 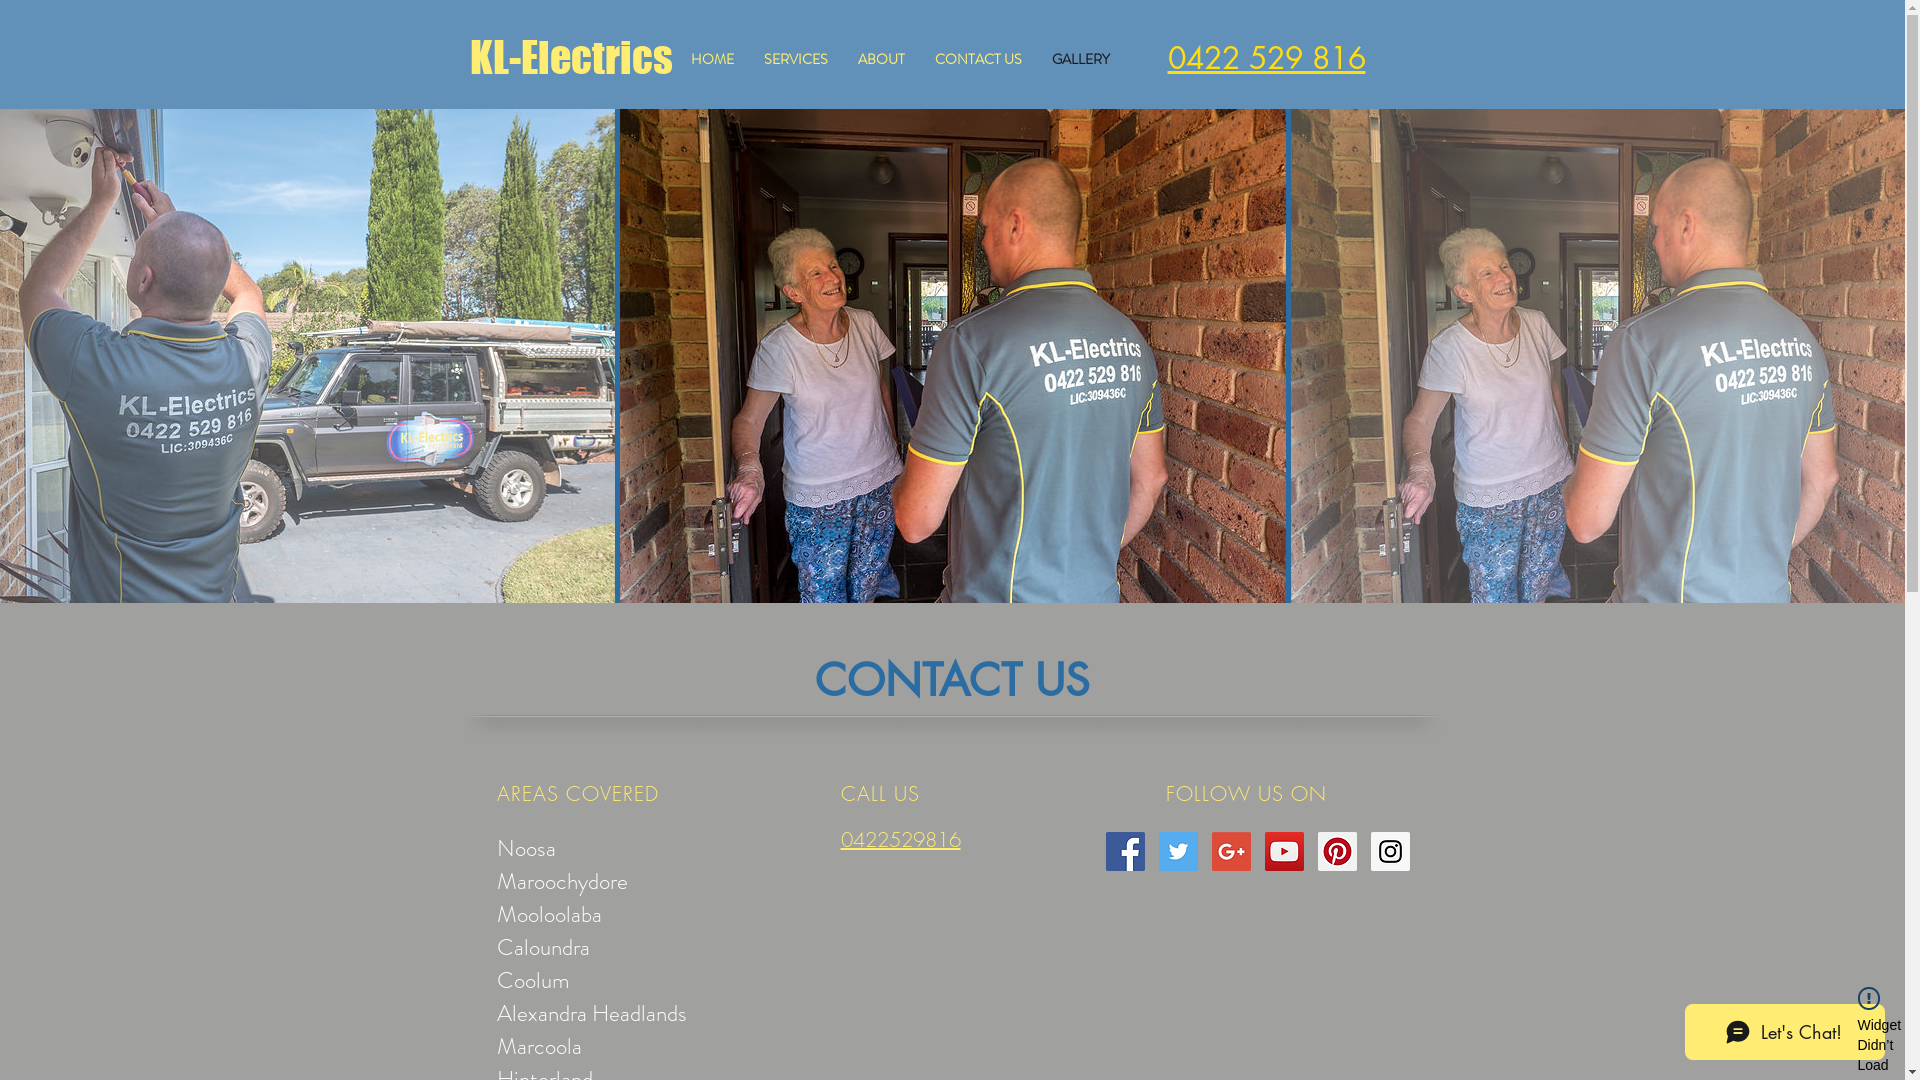 What do you see at coordinates (572, 58) in the screenshot?
I see `KL-Electrics` at bounding box center [572, 58].